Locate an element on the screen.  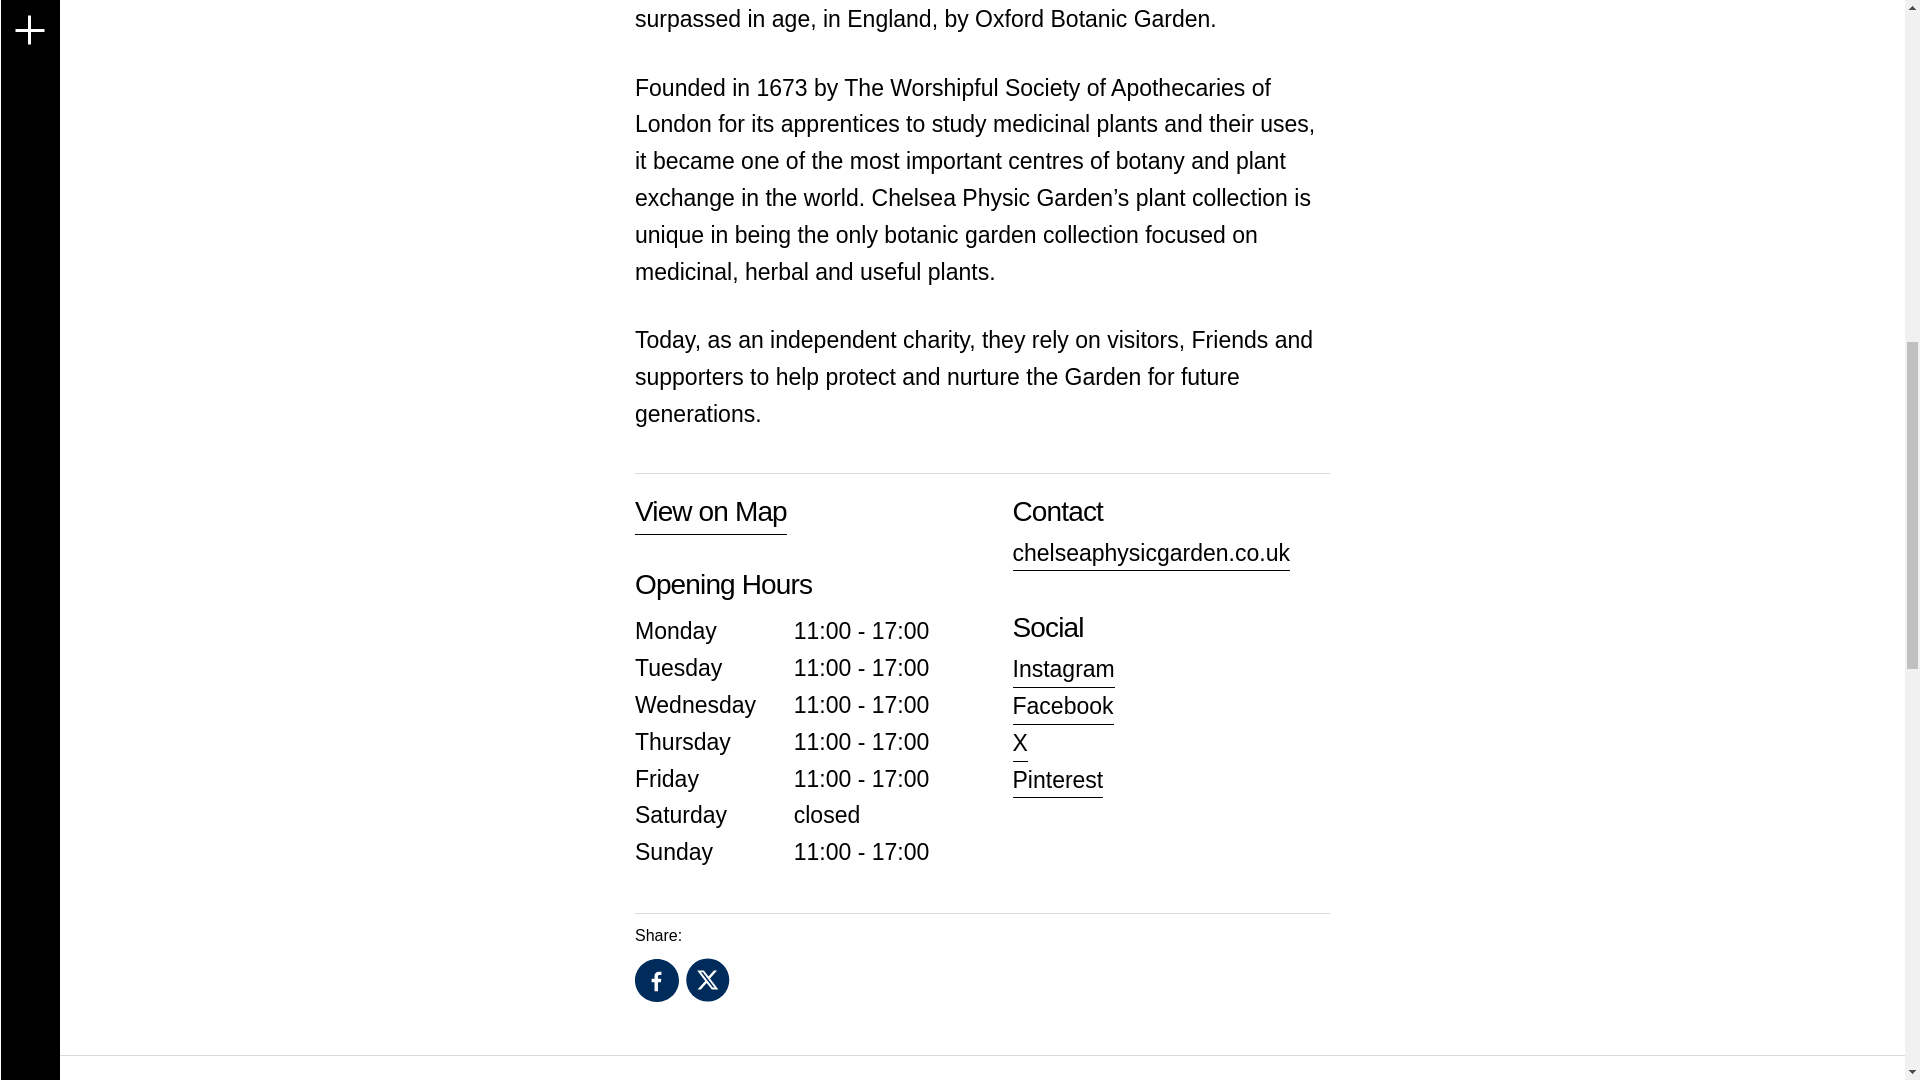
Instagram is located at coordinates (1062, 669).